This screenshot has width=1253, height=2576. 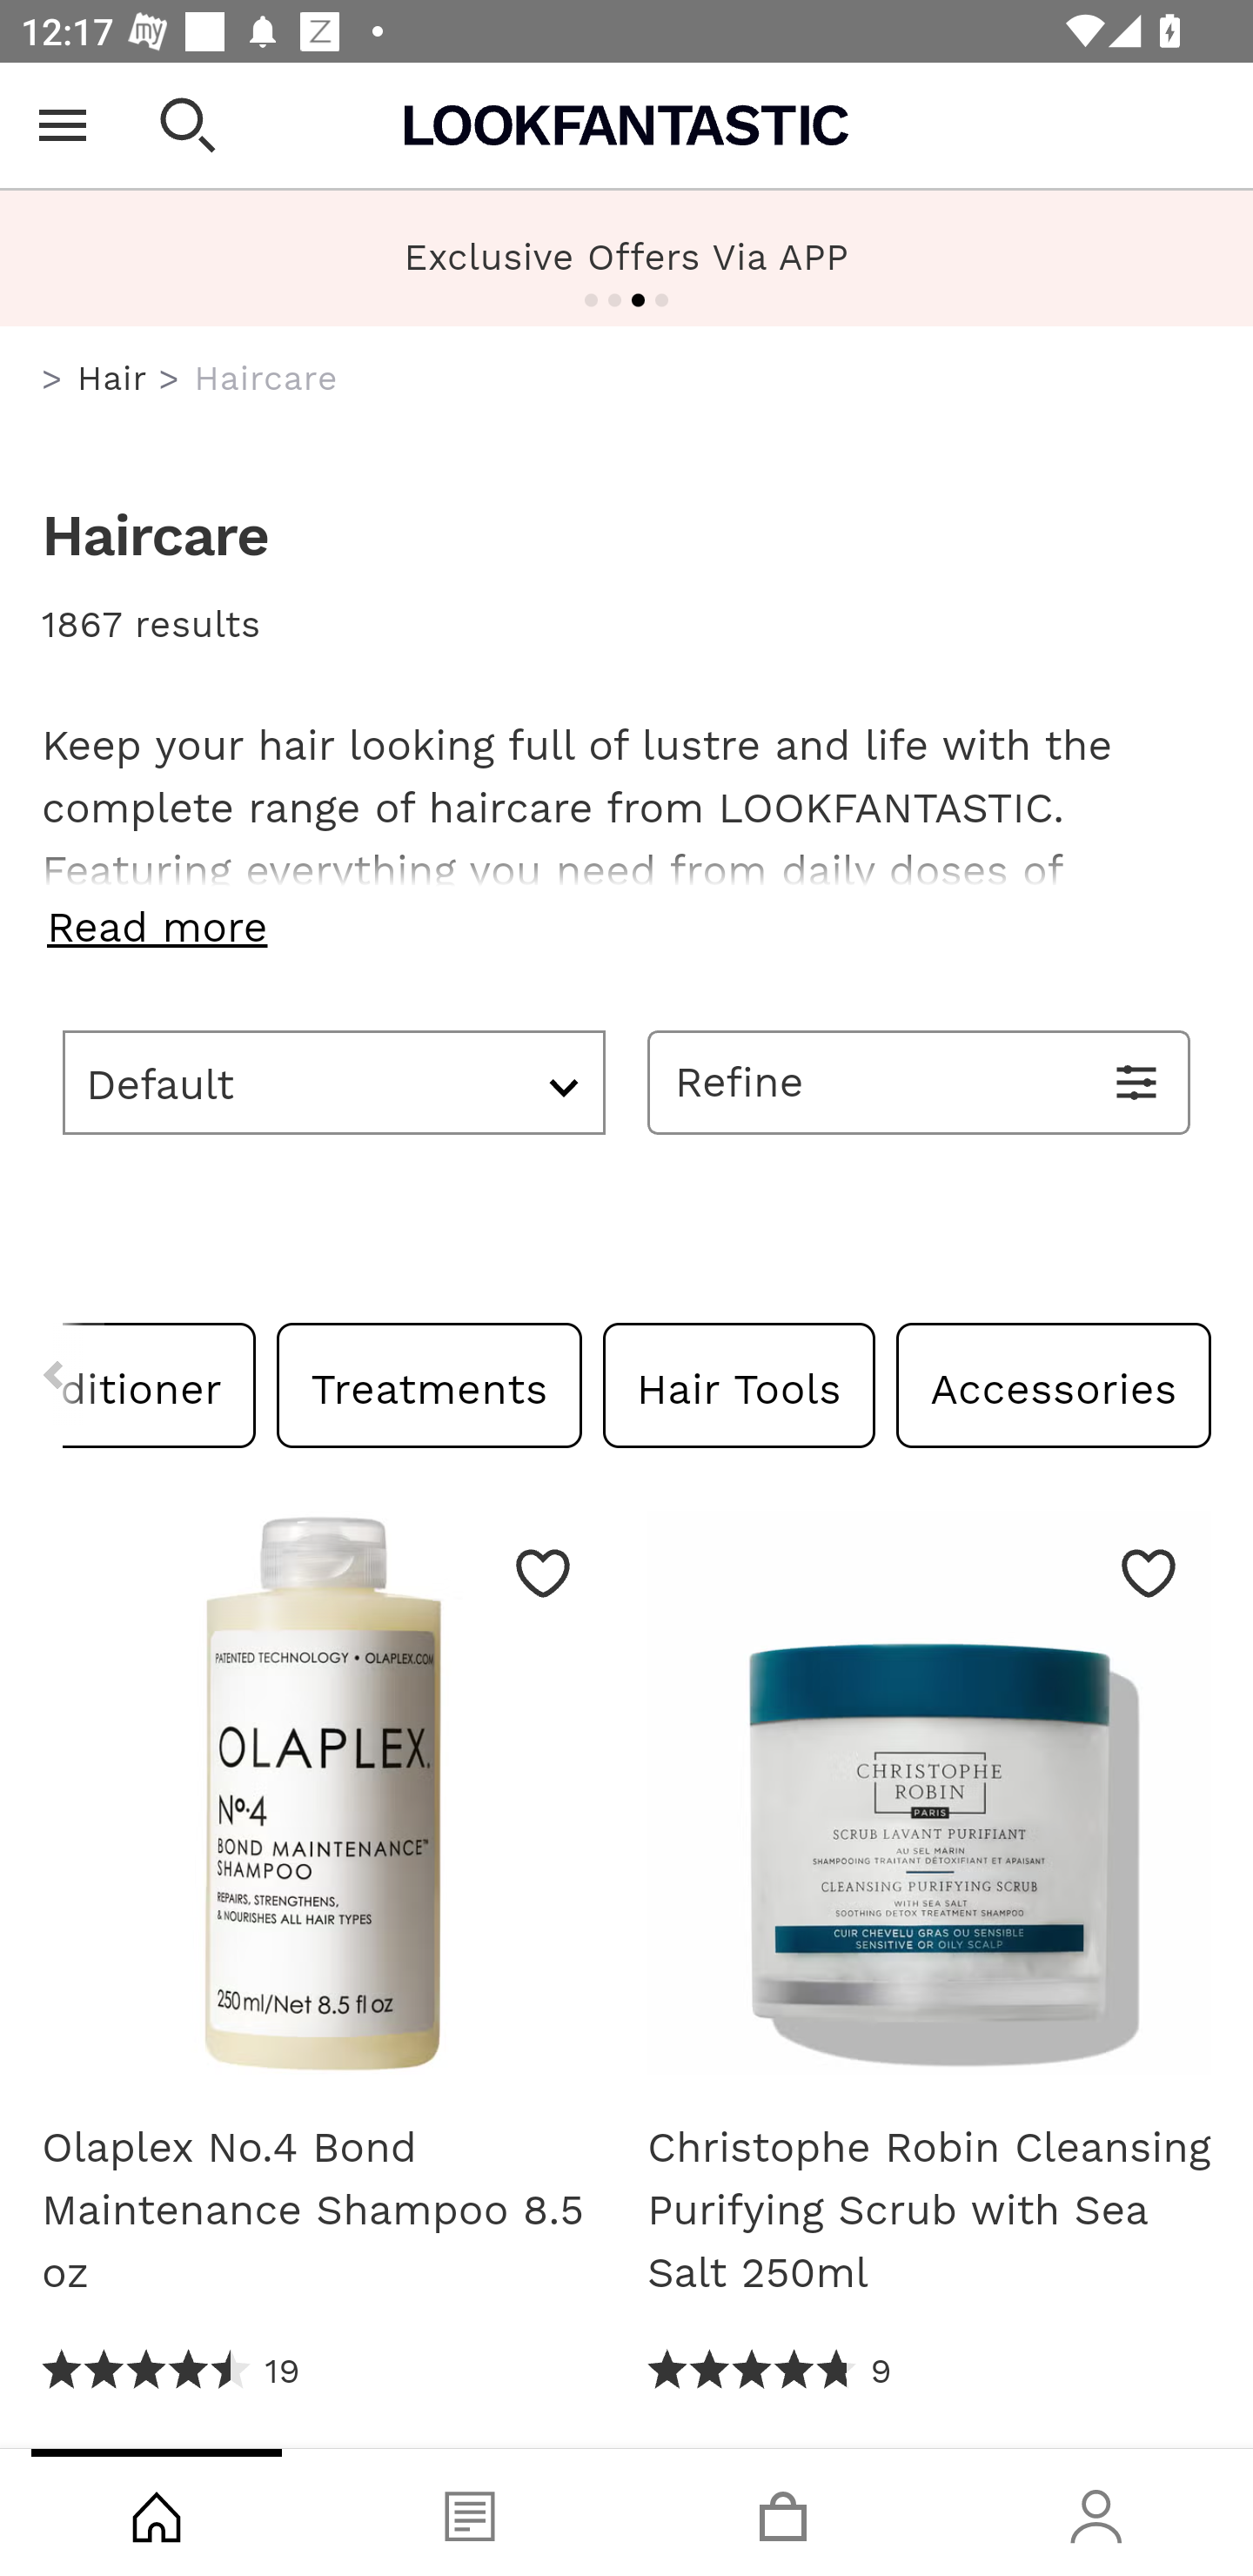 What do you see at coordinates (470, 2512) in the screenshot?
I see `Blog, tab, 2 of 4` at bounding box center [470, 2512].